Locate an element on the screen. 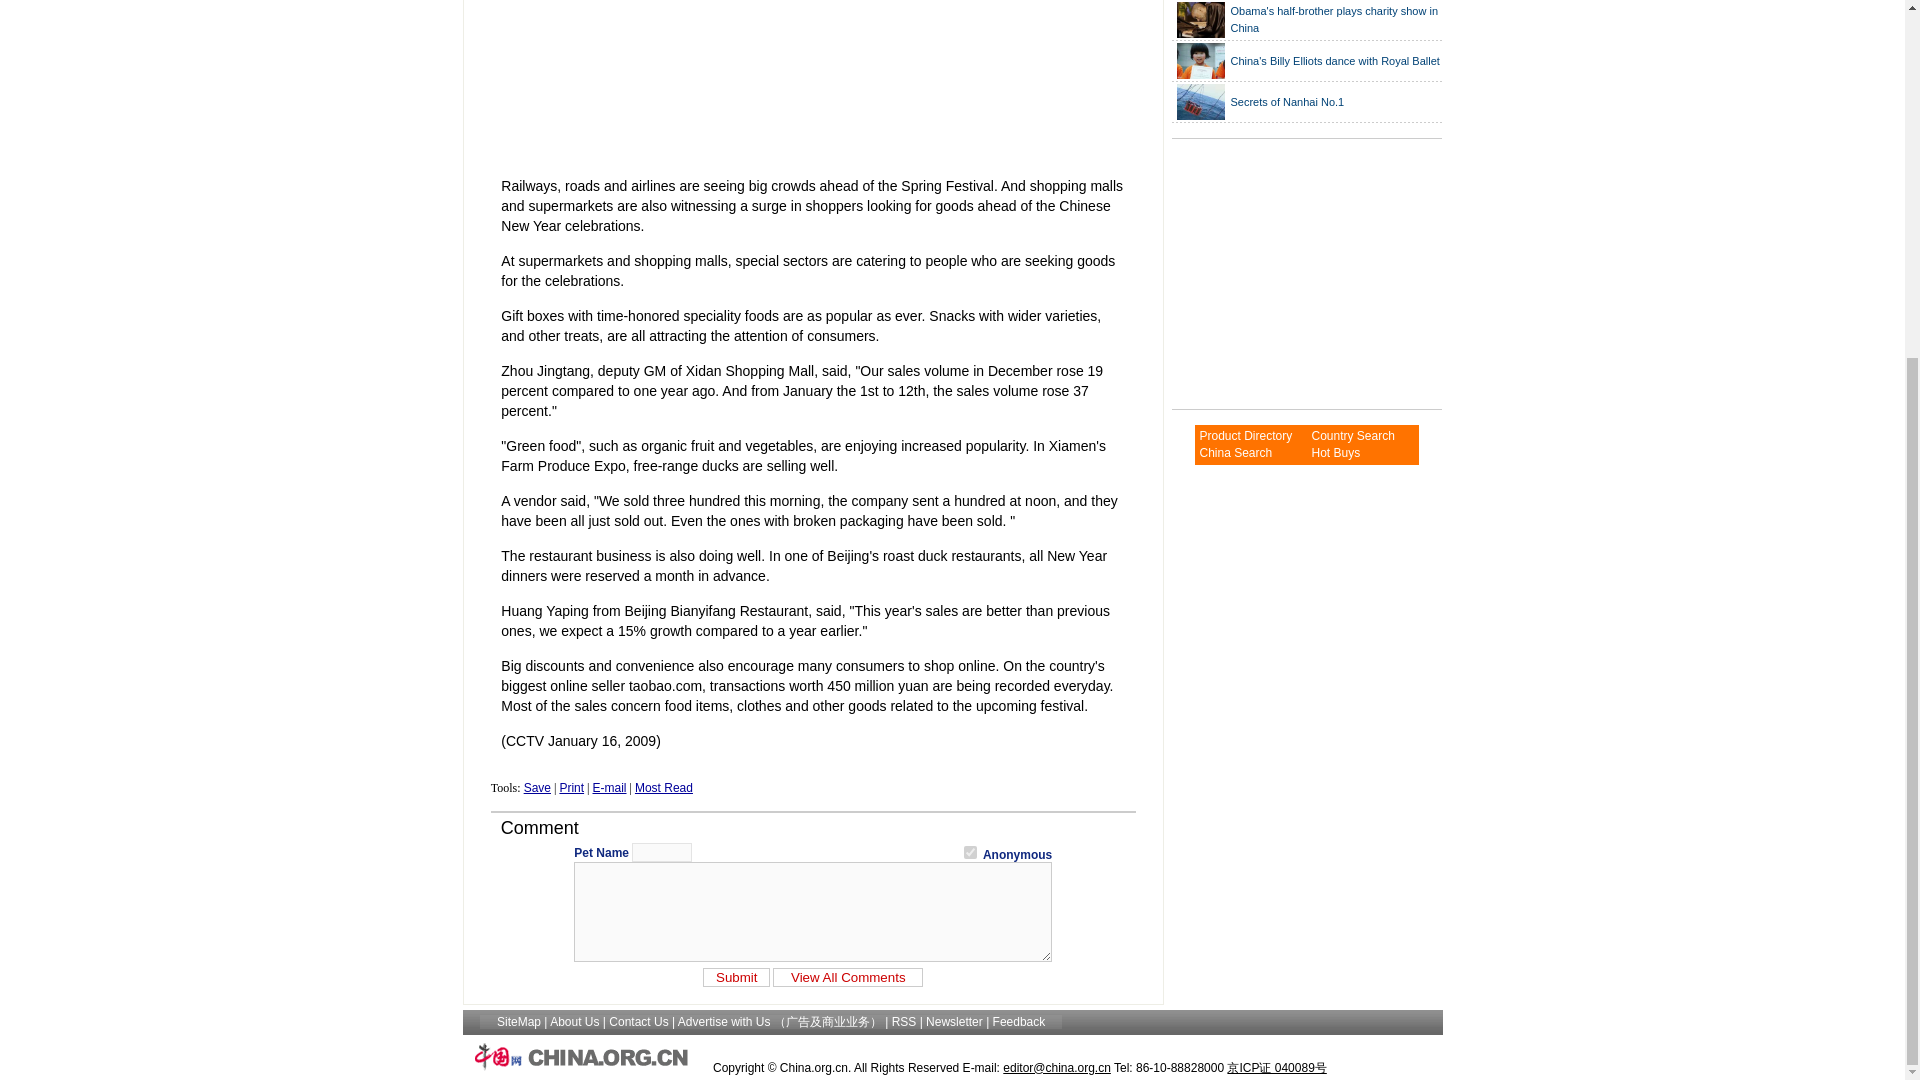 The image size is (1920, 1080). Alibaba China is located at coordinates (1234, 453).